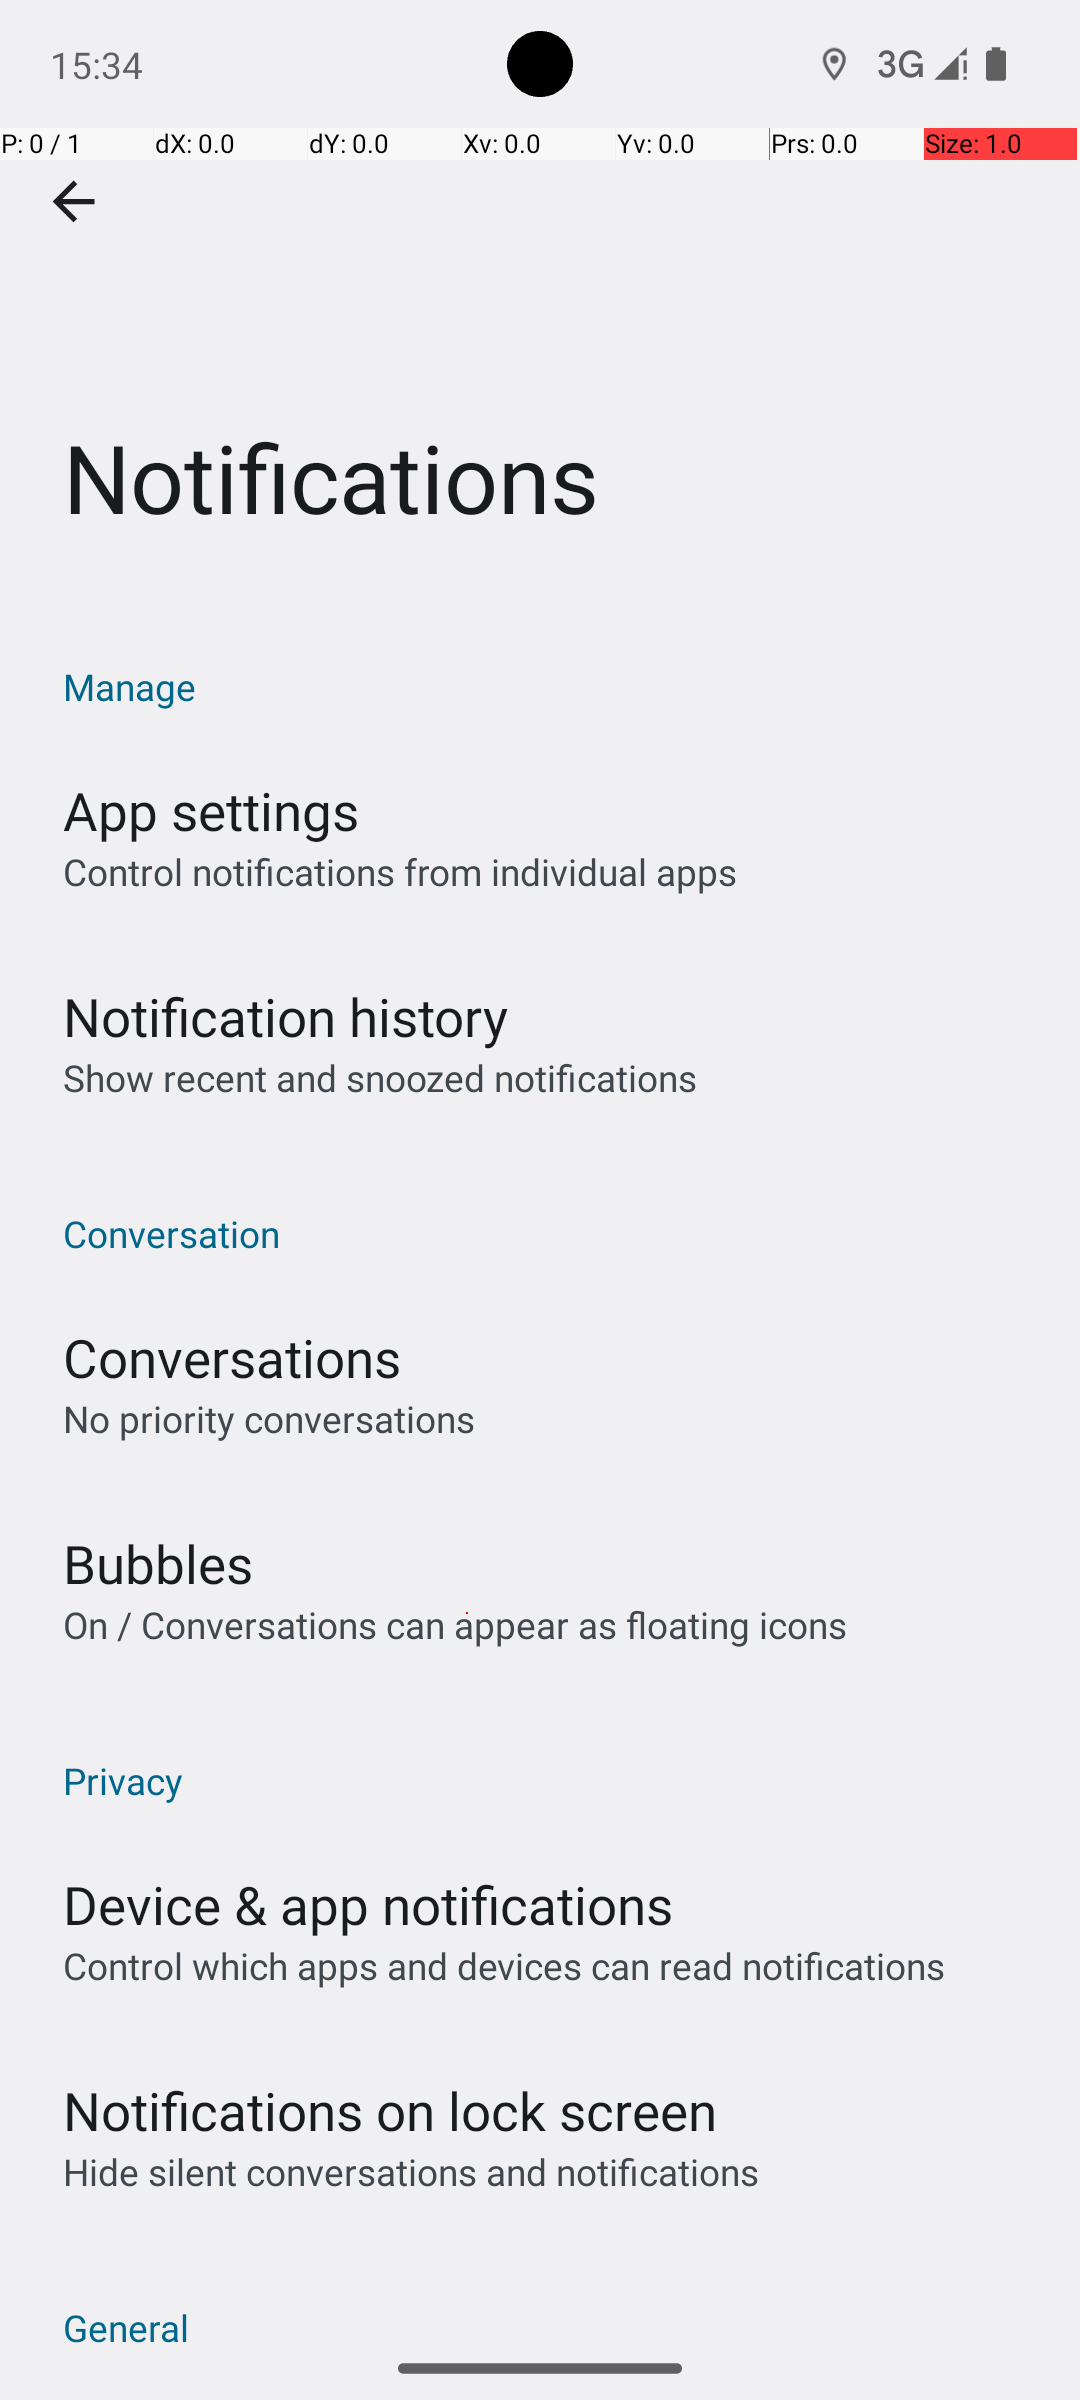 Image resolution: width=1080 pixels, height=2400 pixels. Describe the element at coordinates (550, 1234) in the screenshot. I see `Conversation` at that location.